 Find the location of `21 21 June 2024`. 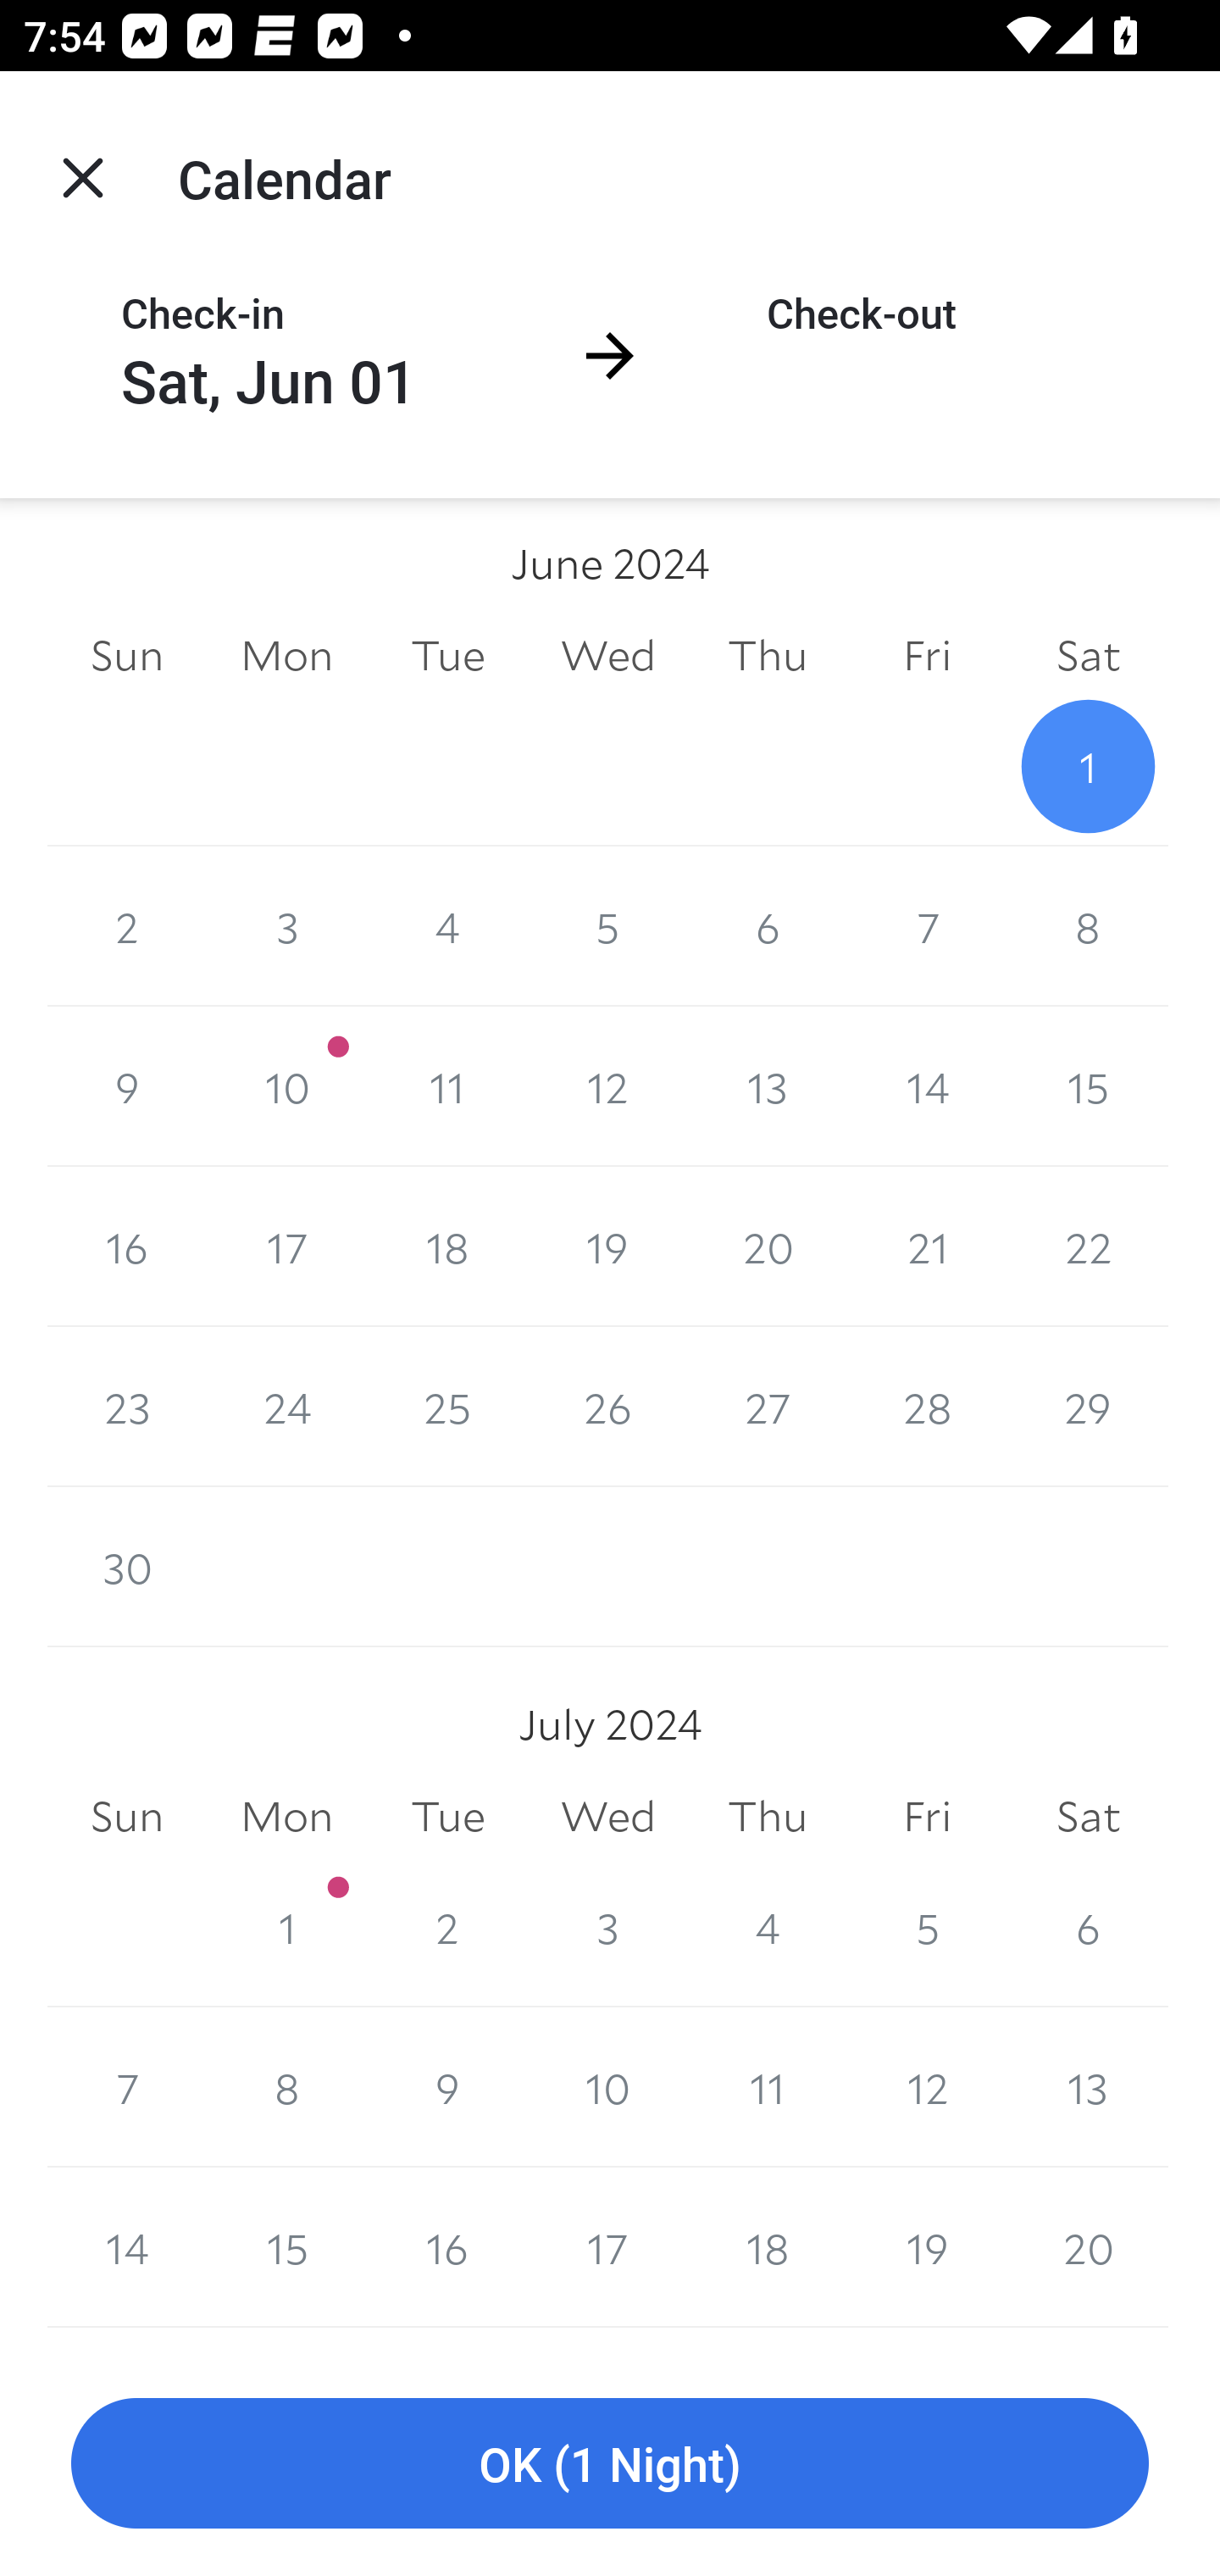

21 21 June 2024 is located at coordinates (927, 1246).